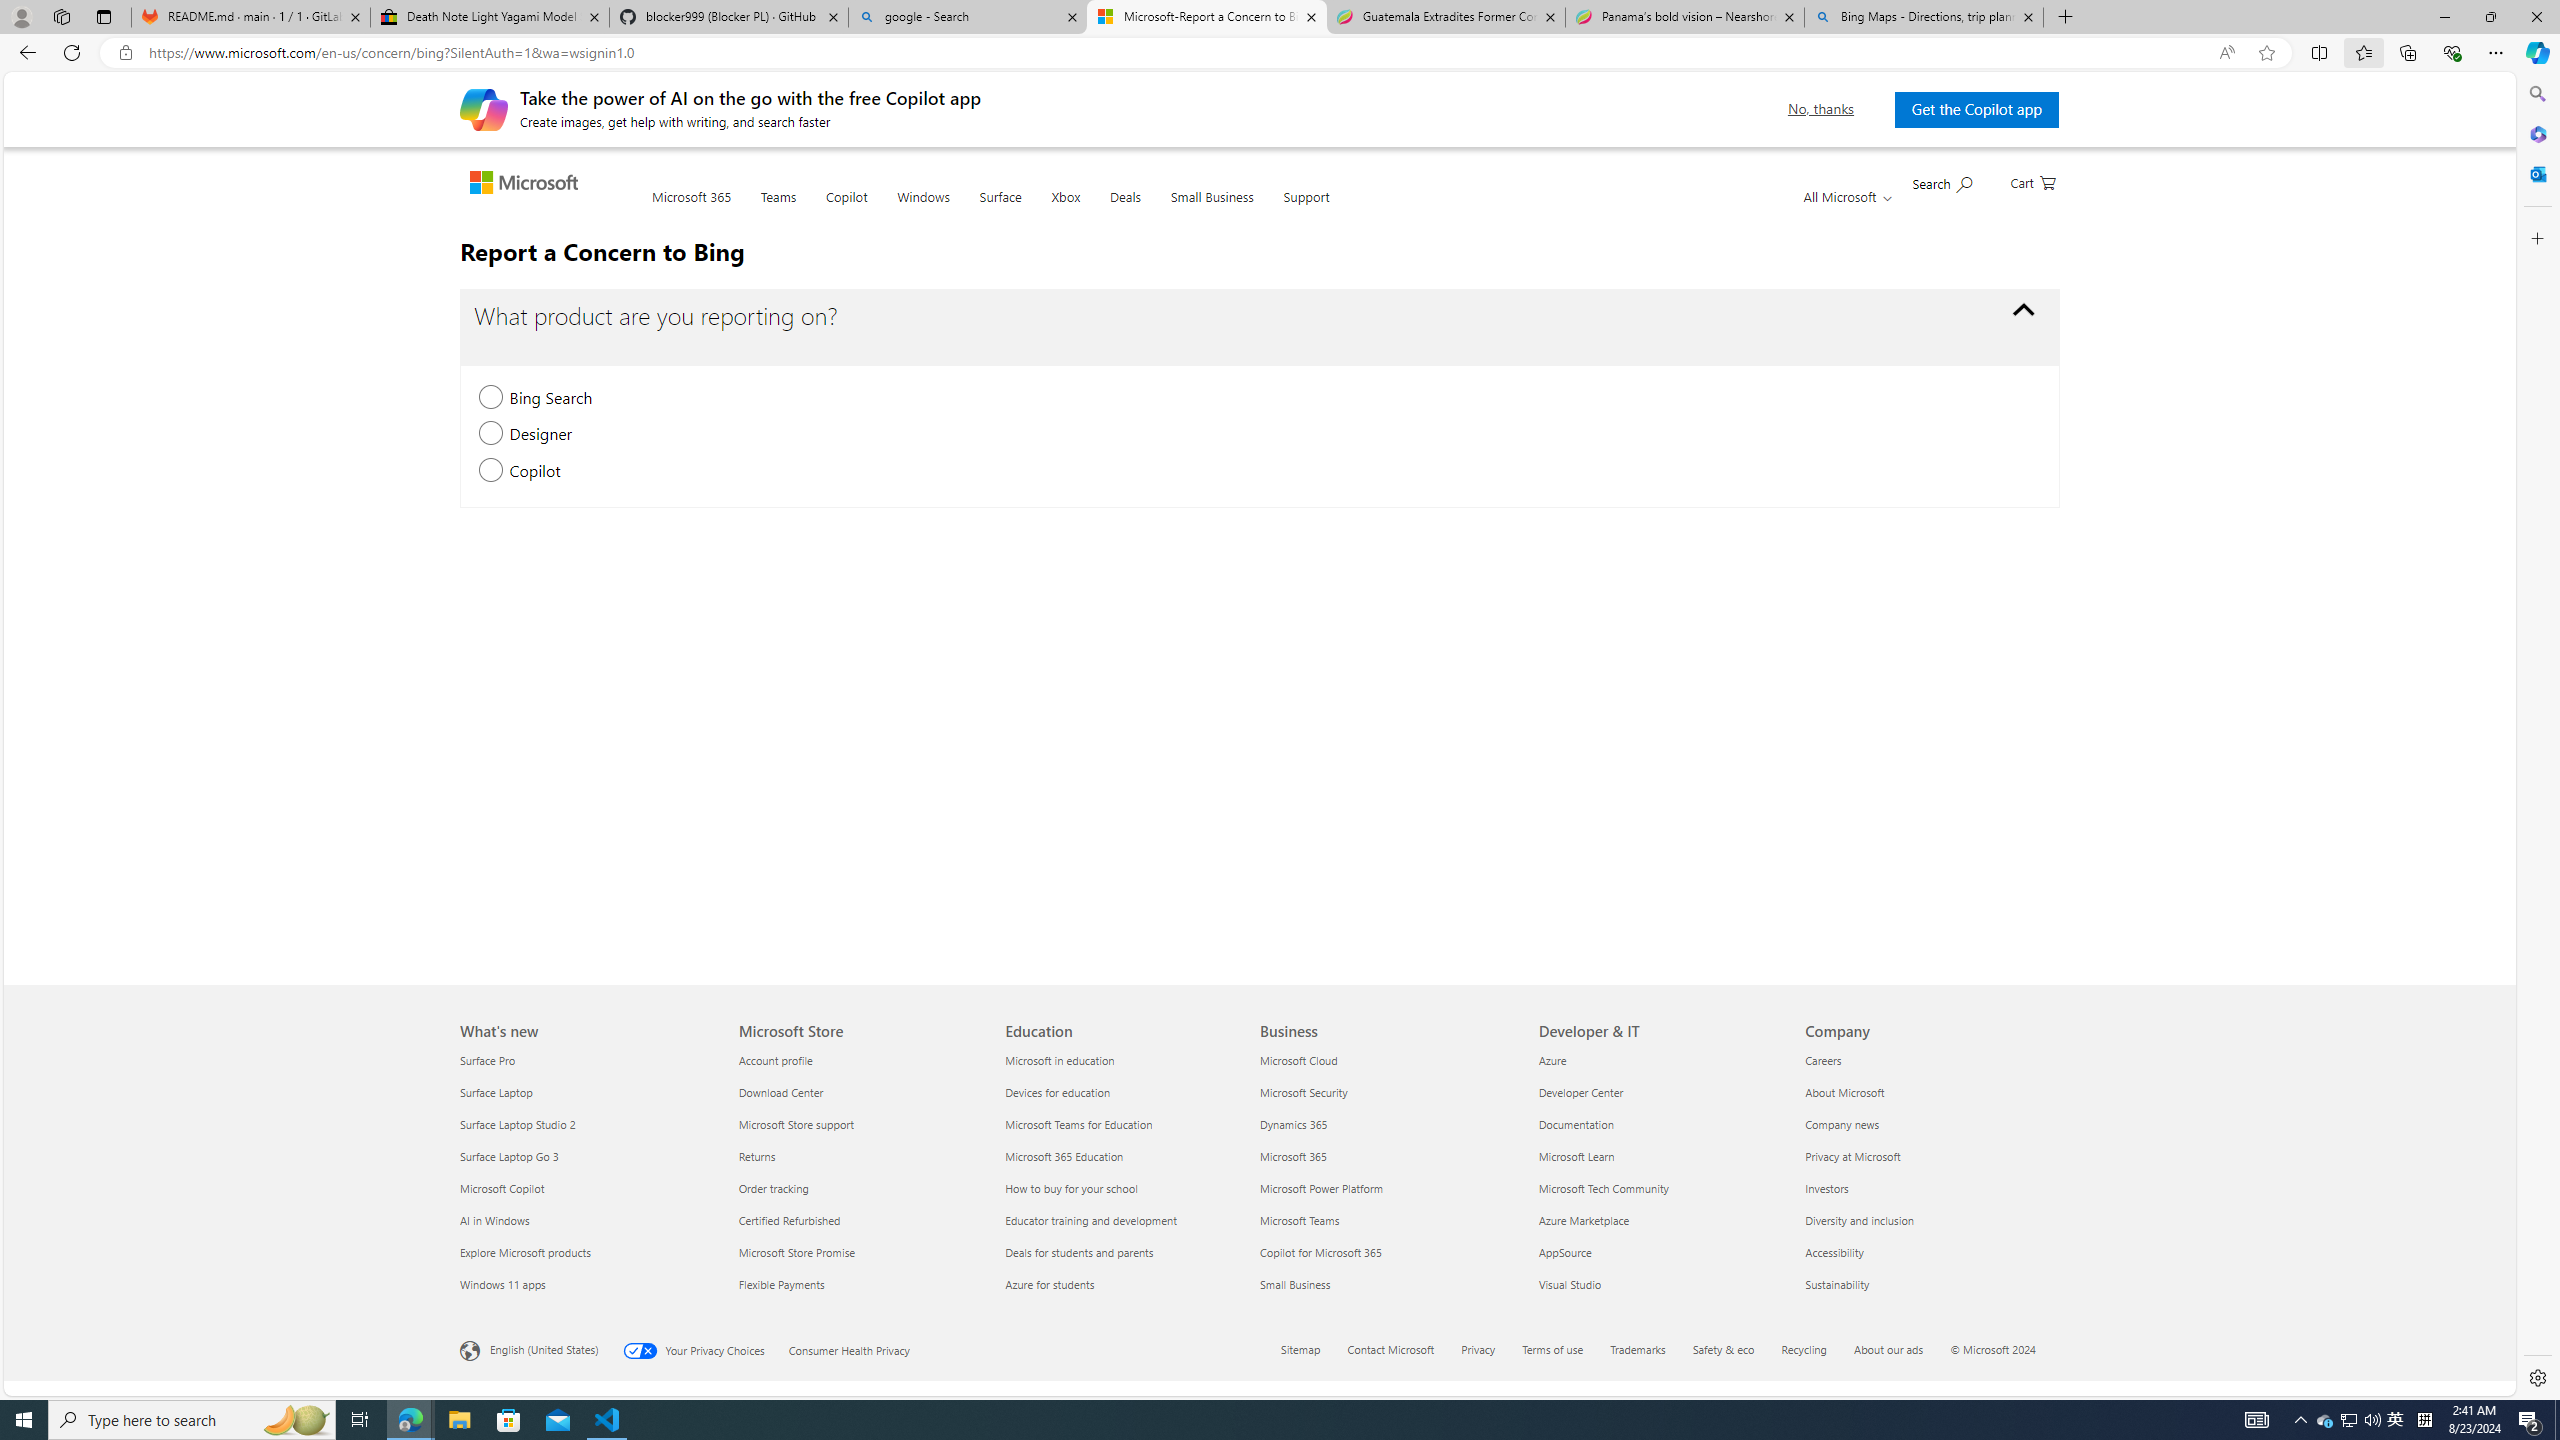 This screenshot has width=2560, height=1440. I want to click on Visual Studio, so click(1660, 1284).